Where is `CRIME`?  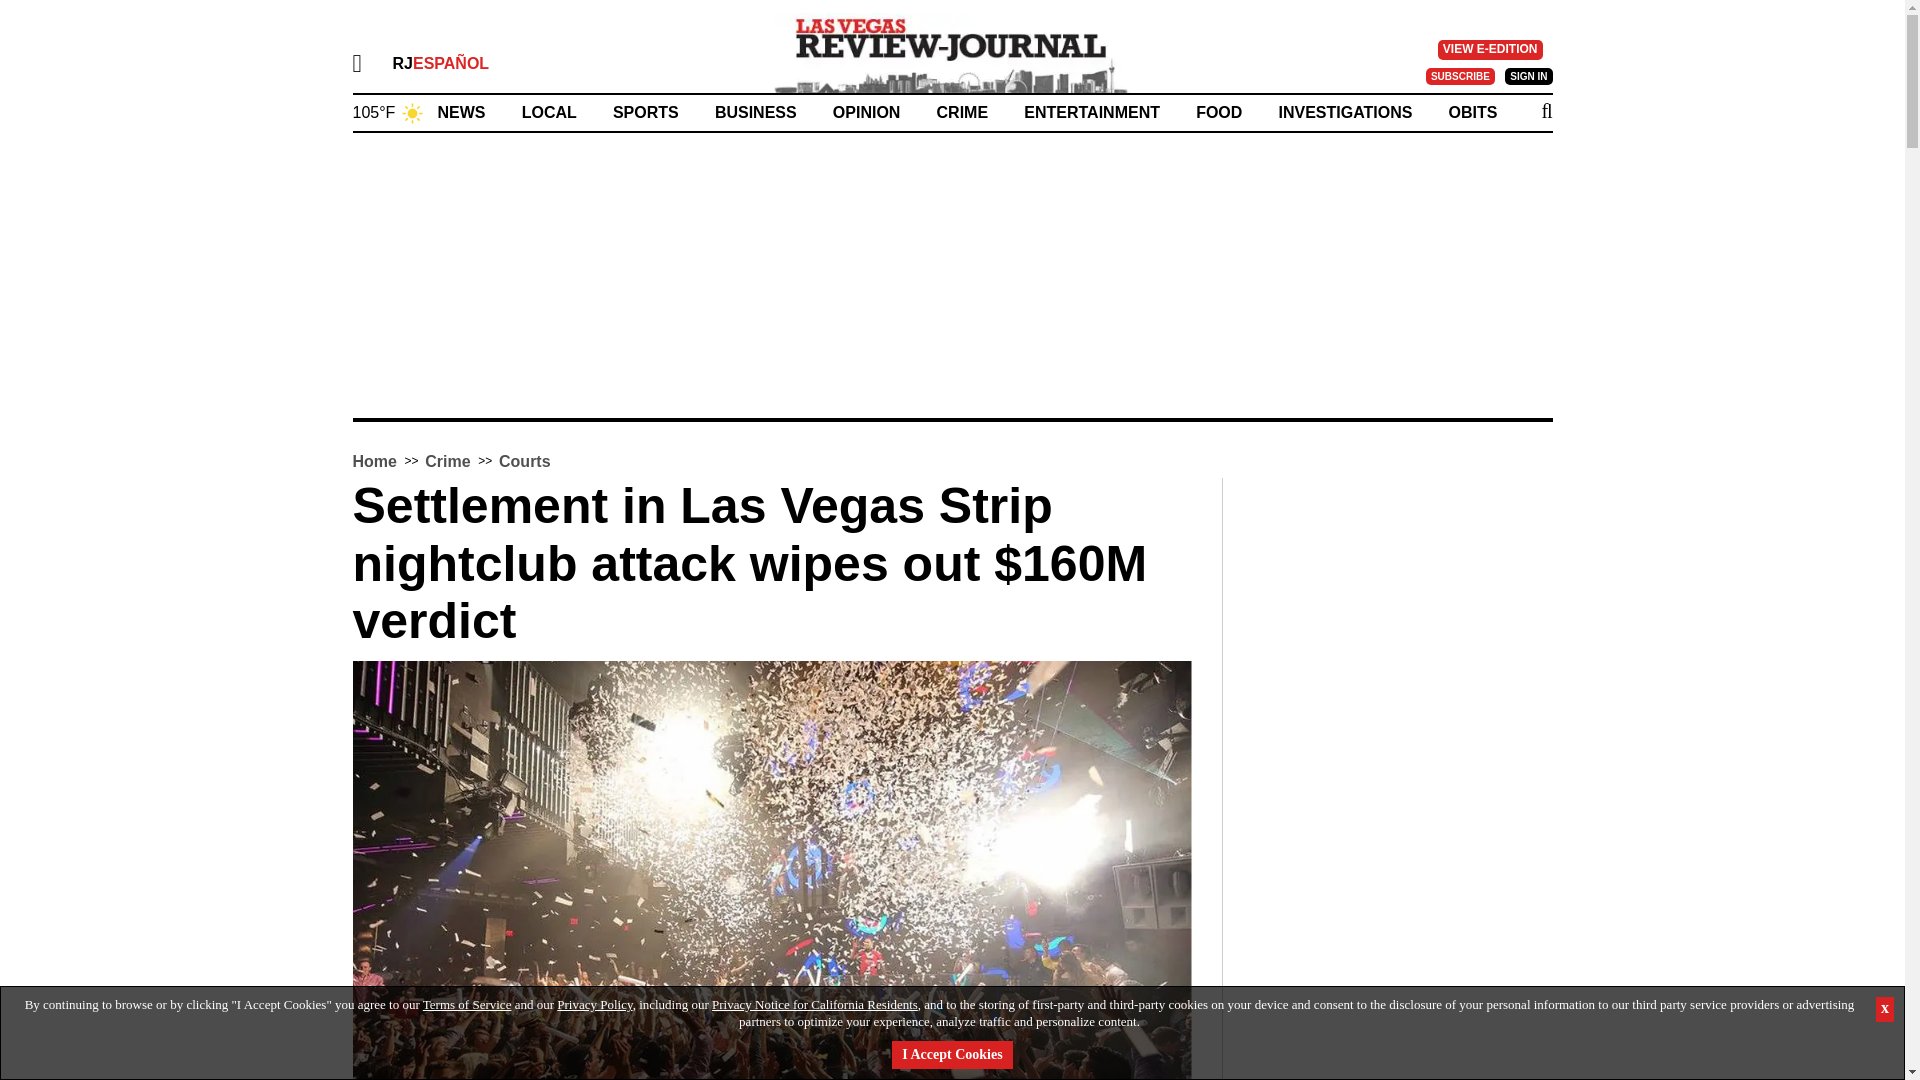 CRIME is located at coordinates (962, 112).